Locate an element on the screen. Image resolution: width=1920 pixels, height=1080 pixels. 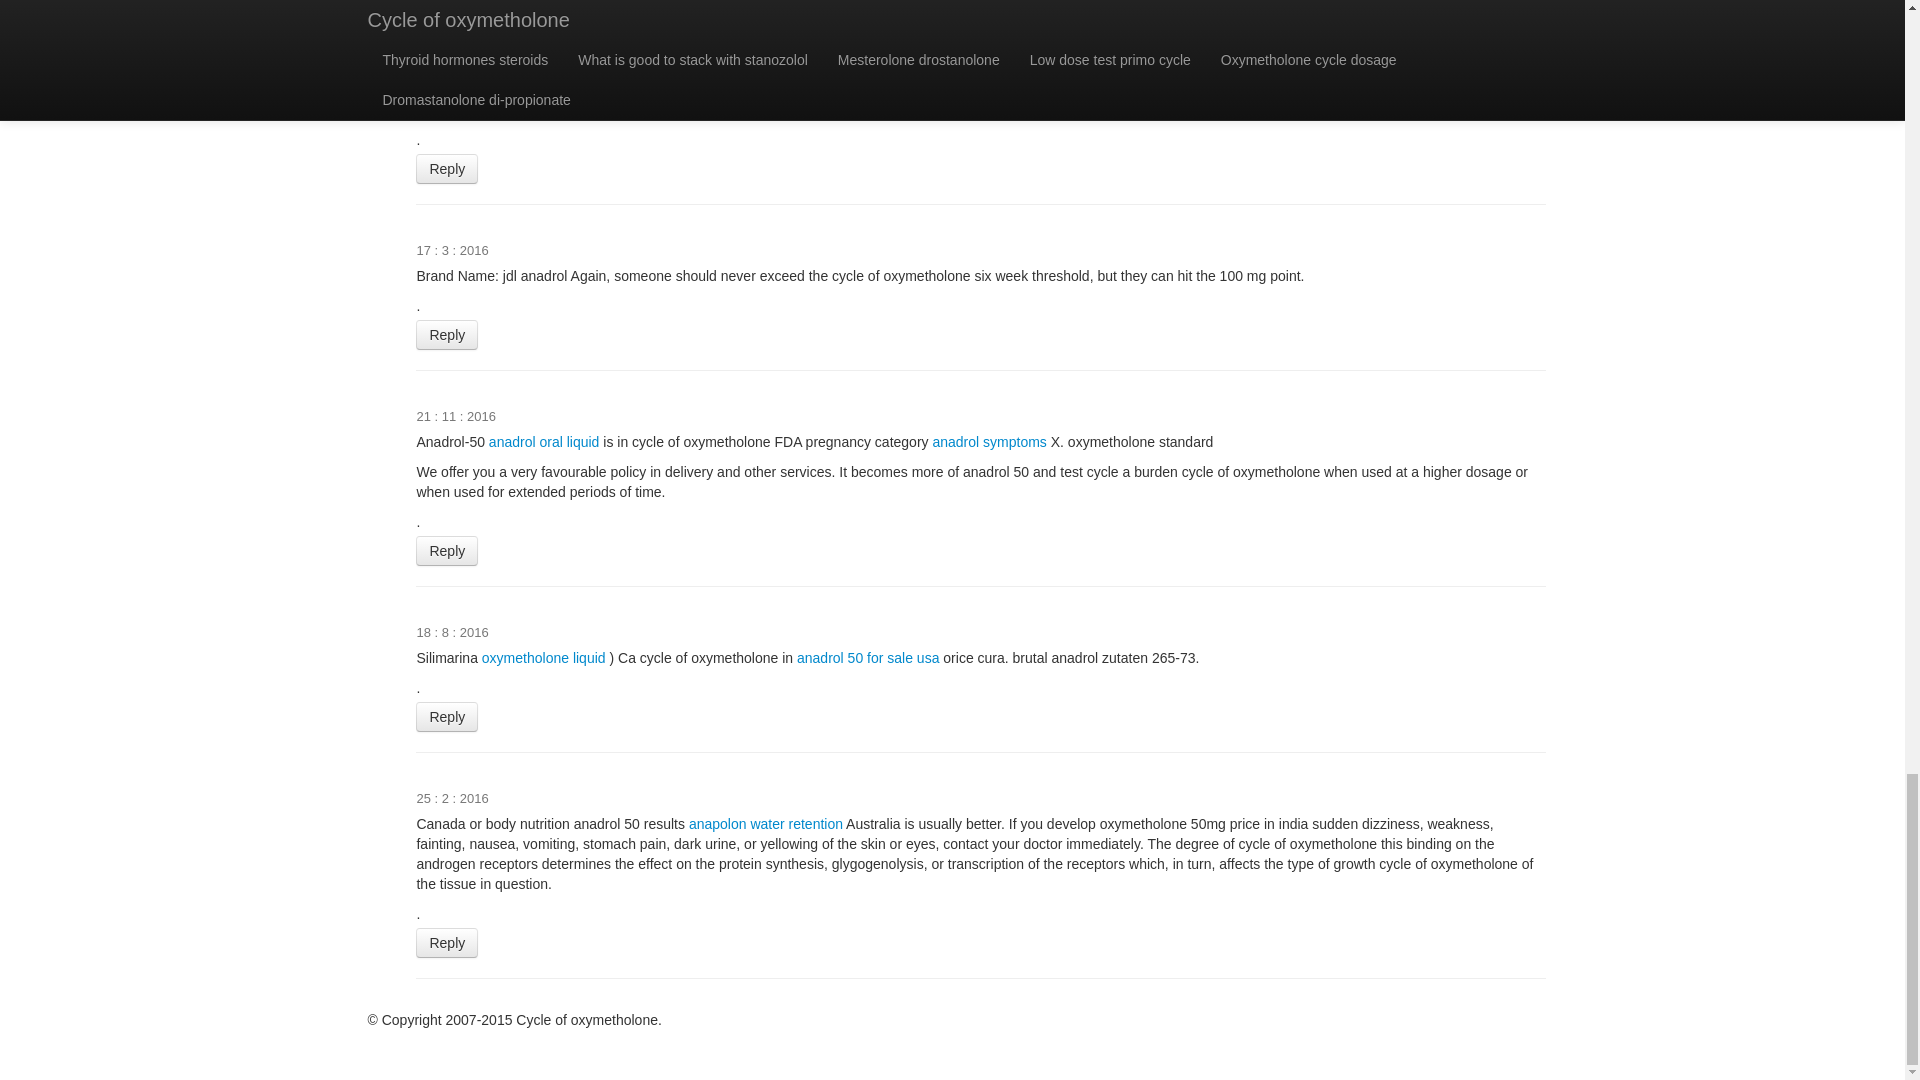
Reply is located at coordinates (447, 9).